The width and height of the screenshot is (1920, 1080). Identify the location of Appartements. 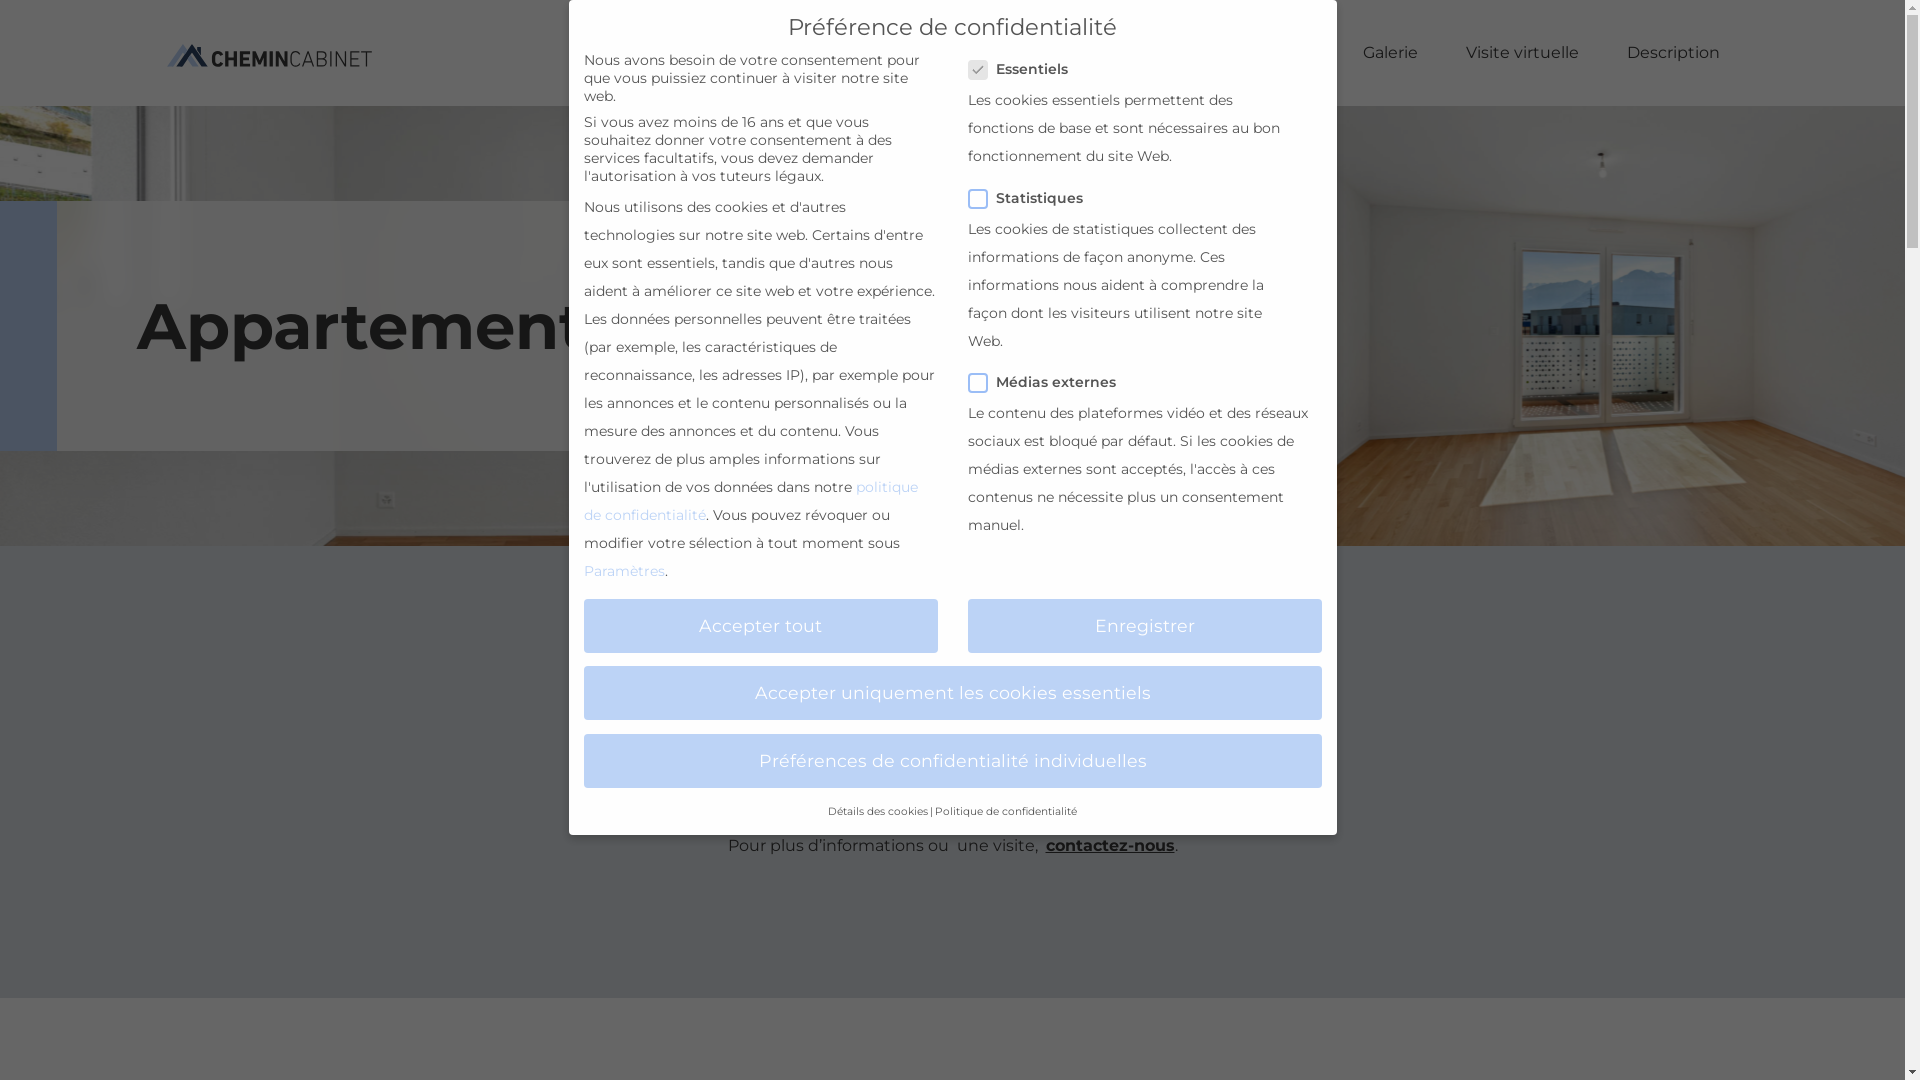
(1254, 53).